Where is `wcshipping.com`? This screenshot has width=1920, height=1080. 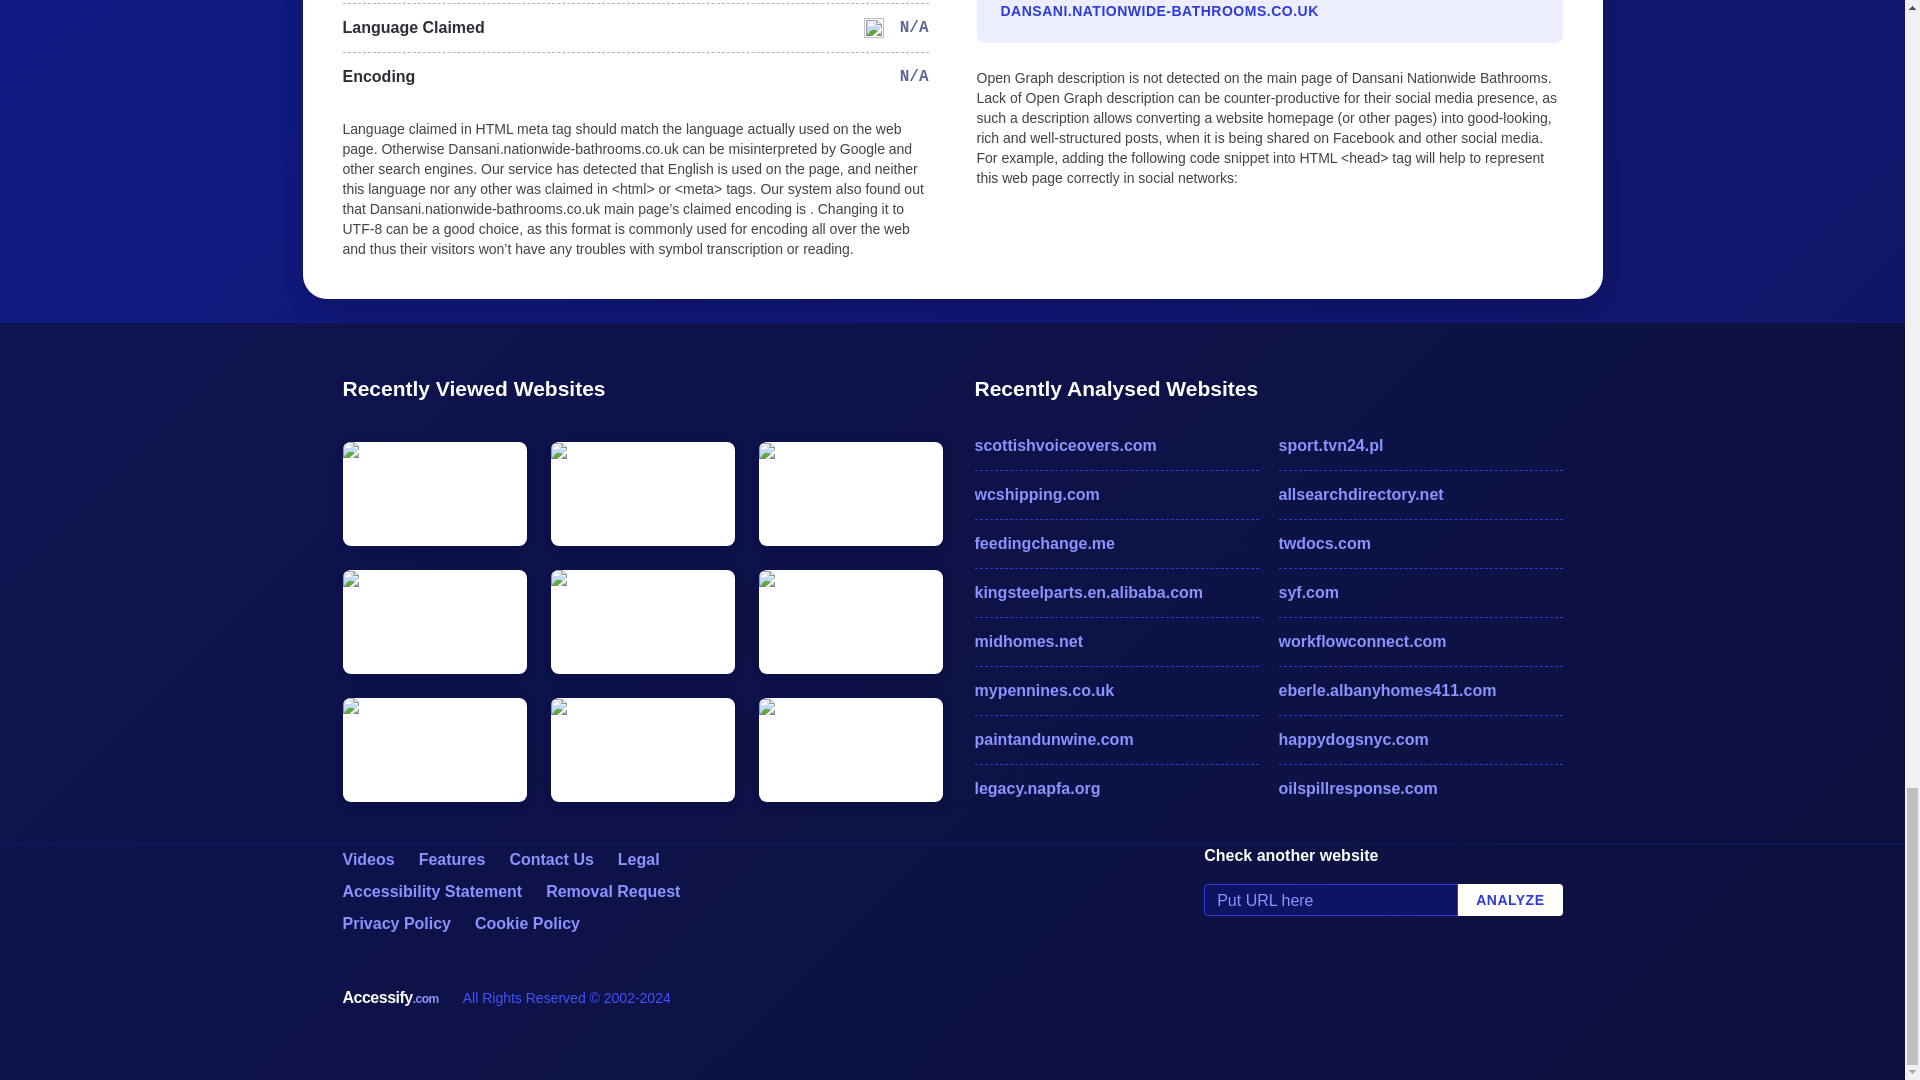
wcshipping.com is located at coordinates (1115, 494).